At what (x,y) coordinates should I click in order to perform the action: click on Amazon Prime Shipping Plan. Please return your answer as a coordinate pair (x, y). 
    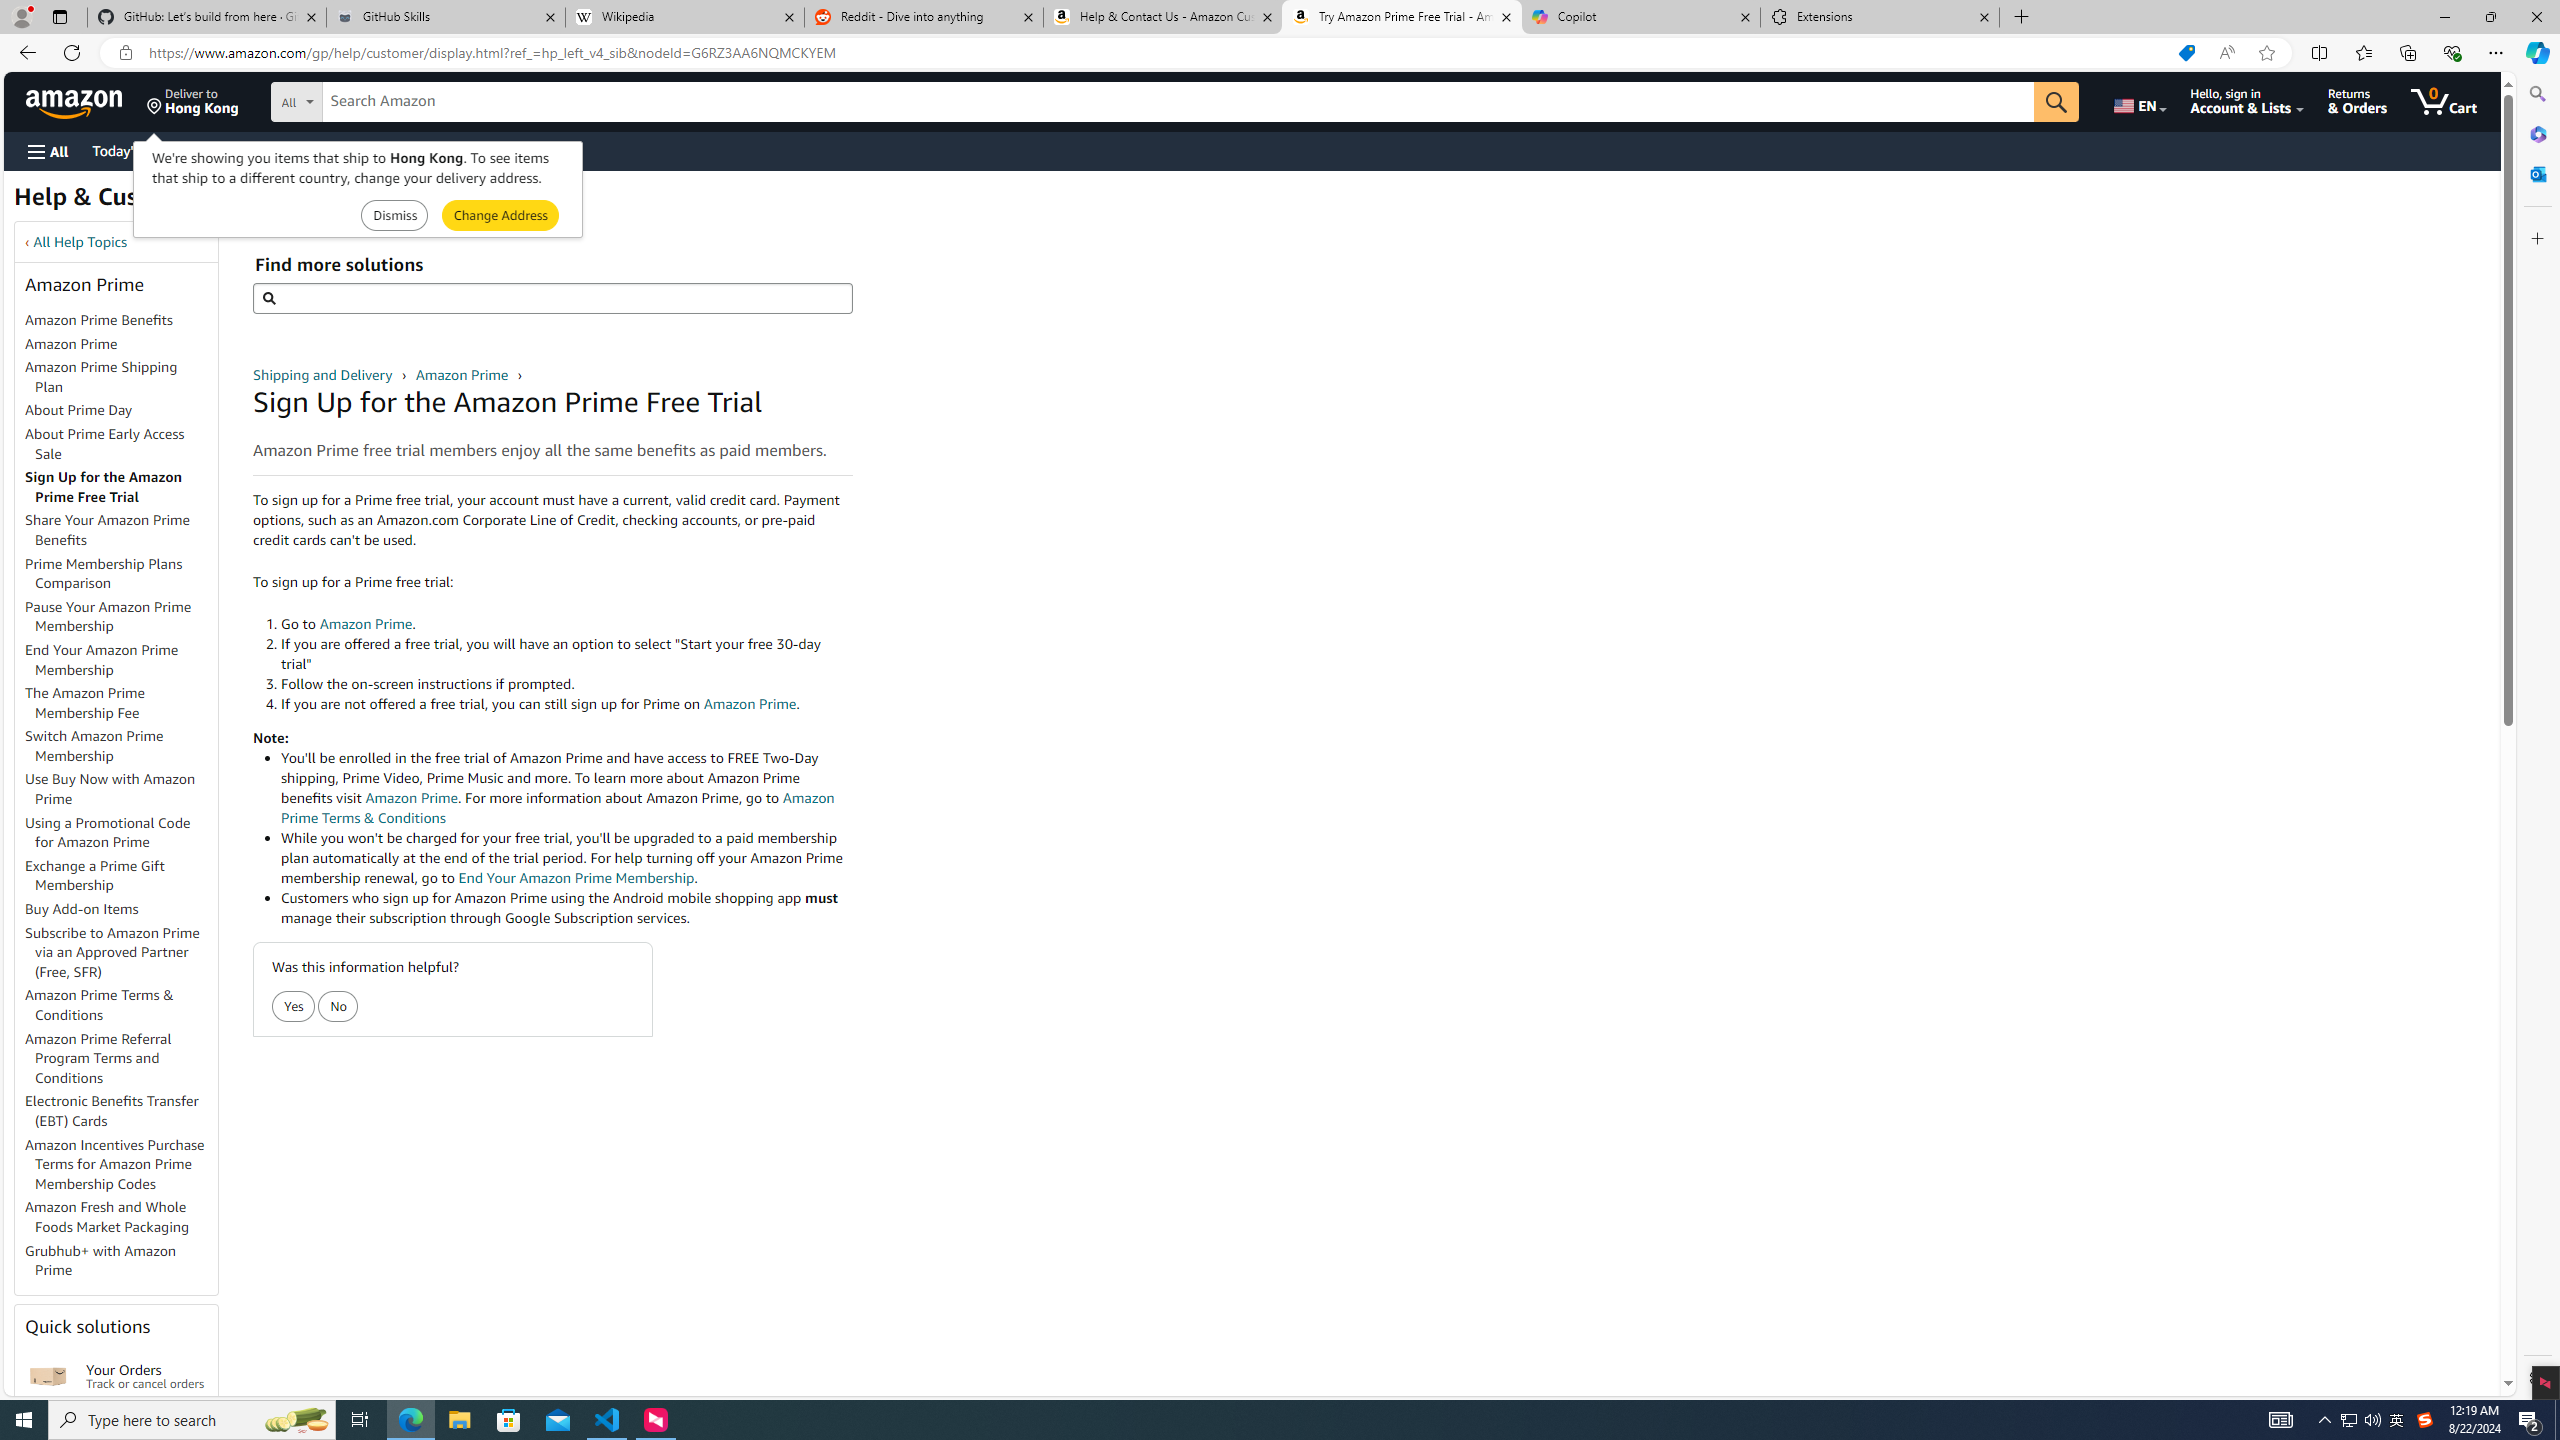
    Looking at the image, I should click on (102, 377).